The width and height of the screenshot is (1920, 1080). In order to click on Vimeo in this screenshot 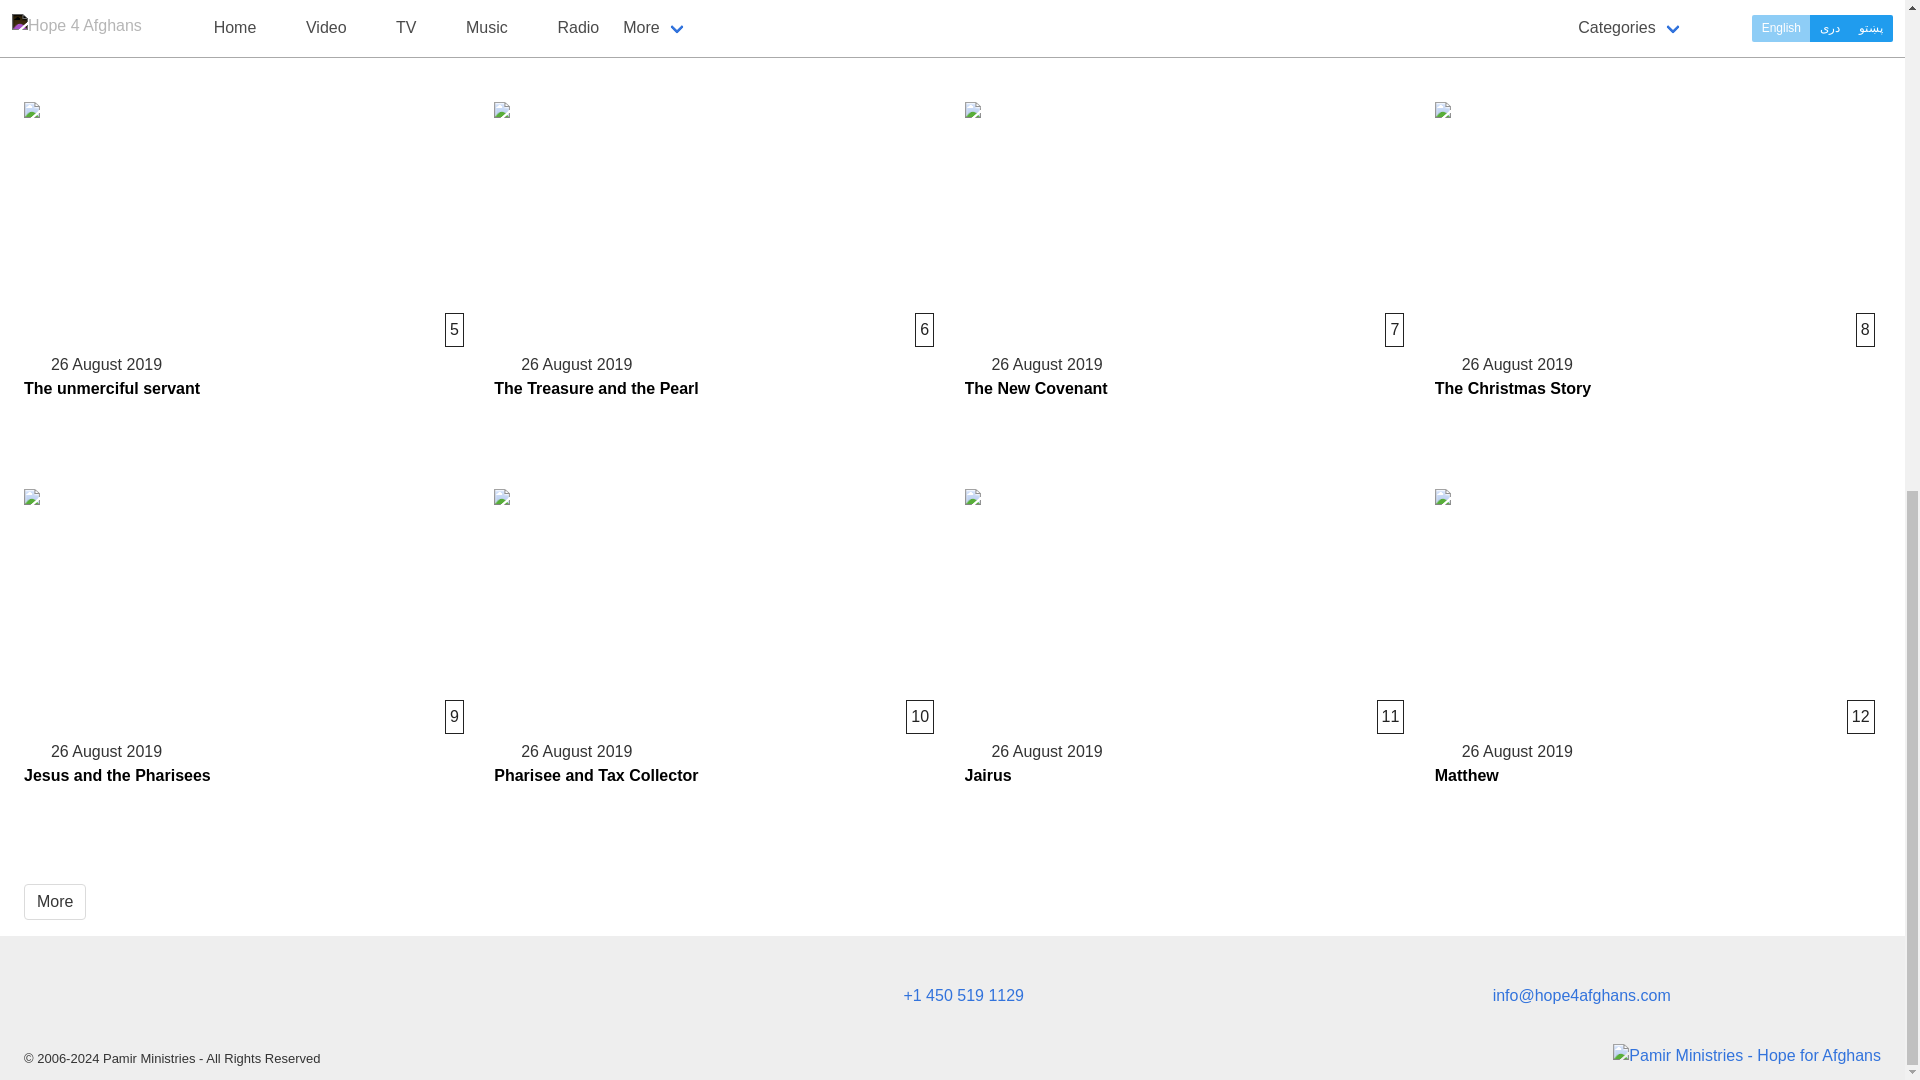, I will do `click(306, 1002)`.